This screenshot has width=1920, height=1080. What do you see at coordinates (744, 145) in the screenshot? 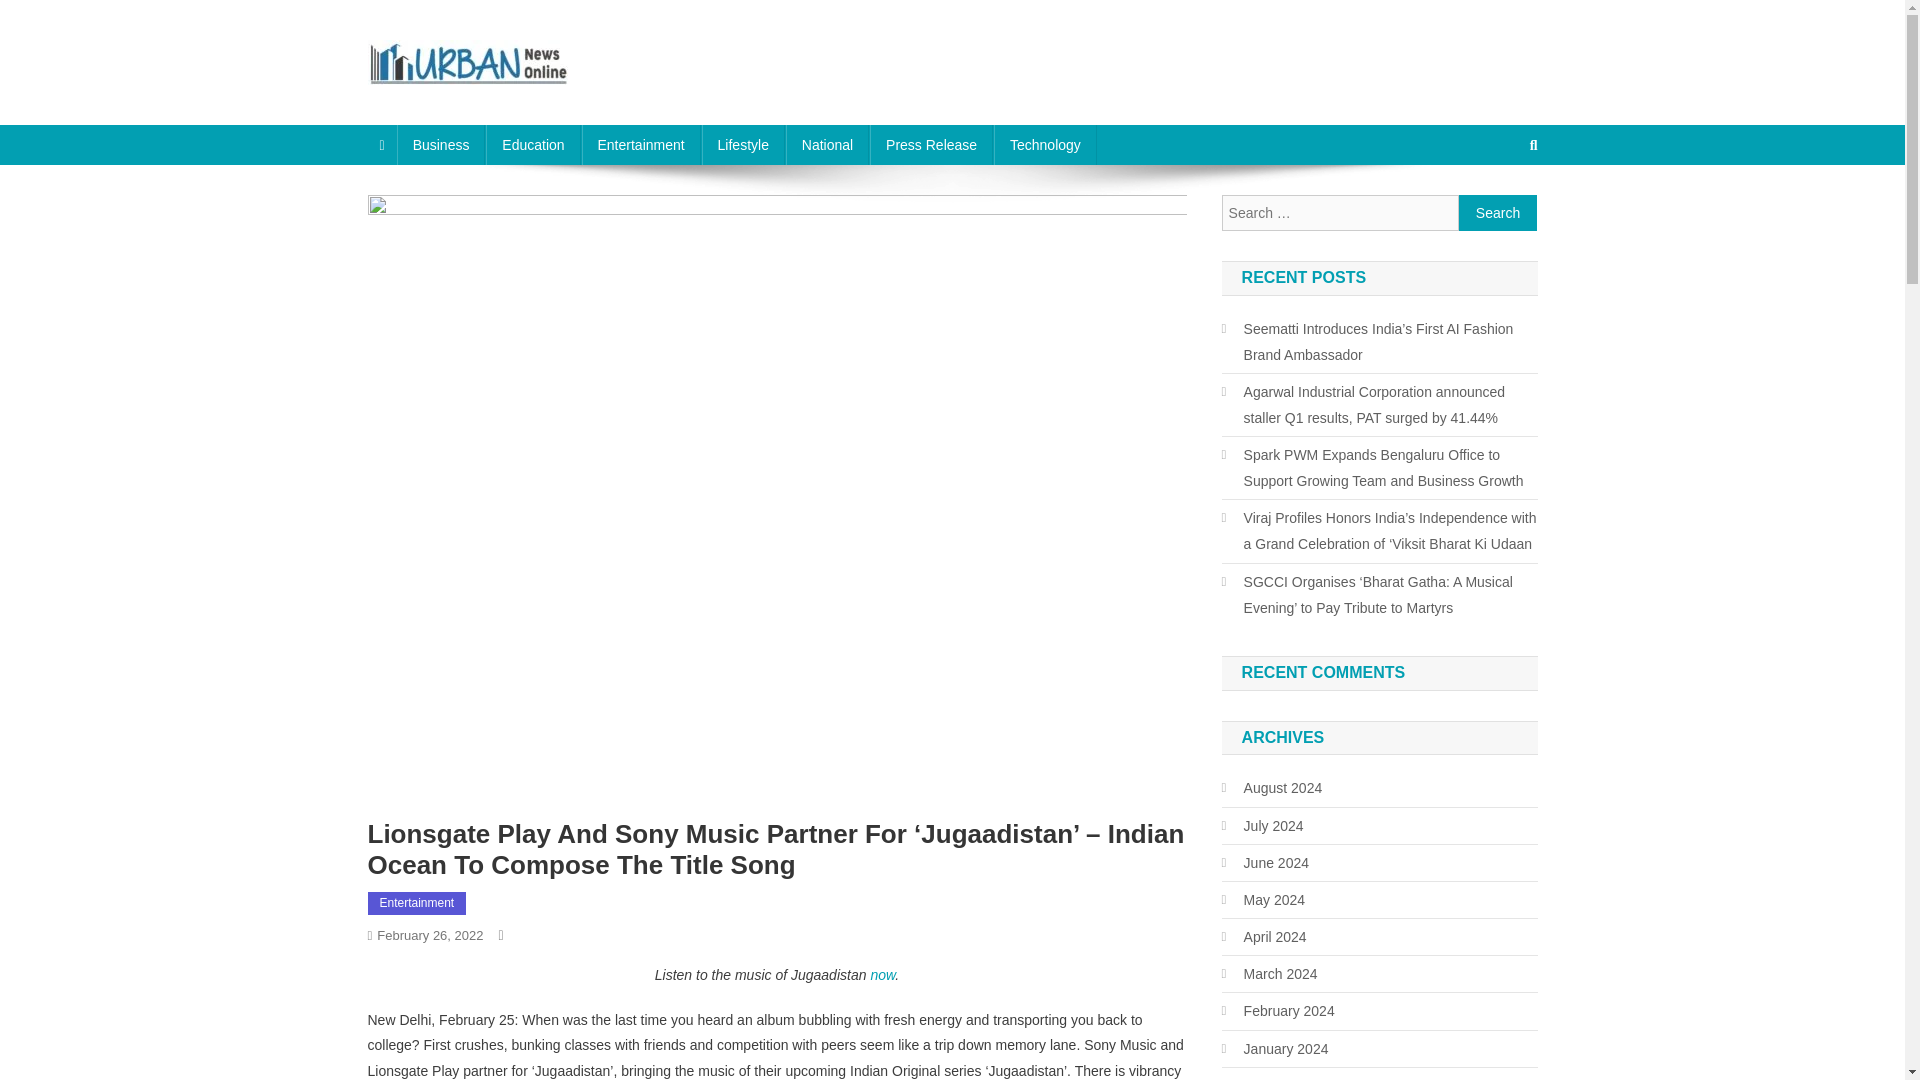
I see `Lifestyle` at bounding box center [744, 145].